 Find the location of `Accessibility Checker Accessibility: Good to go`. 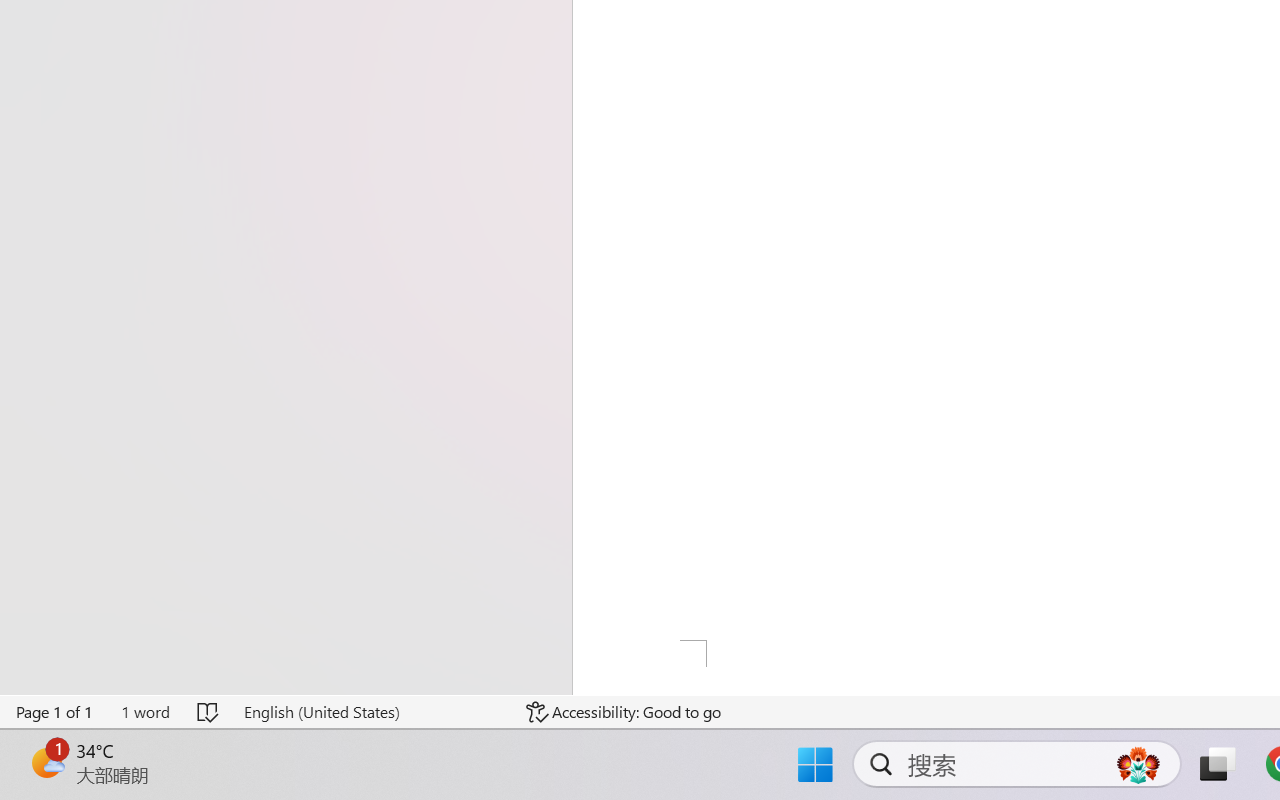

Accessibility Checker Accessibility: Good to go is located at coordinates (624, 712).